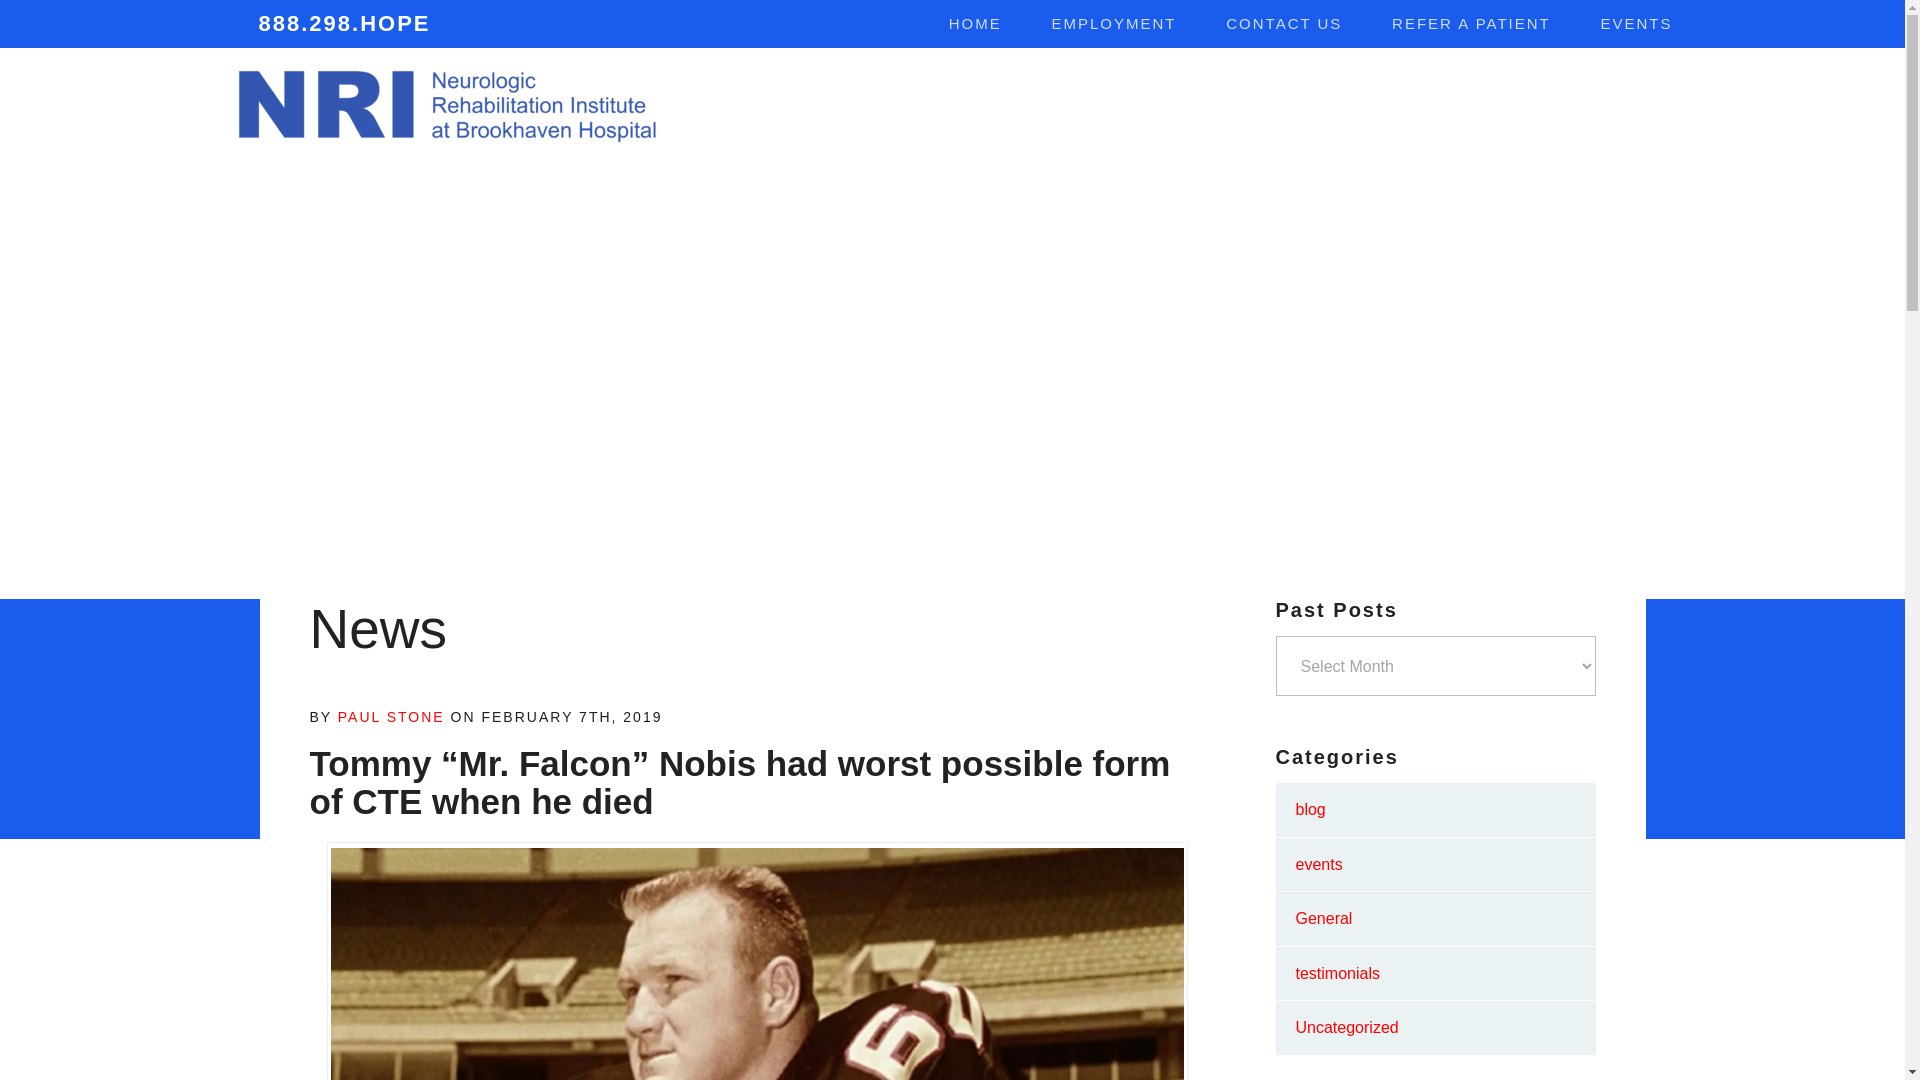 The height and width of the screenshot is (1080, 1920). I want to click on Go, so click(1642, 104).